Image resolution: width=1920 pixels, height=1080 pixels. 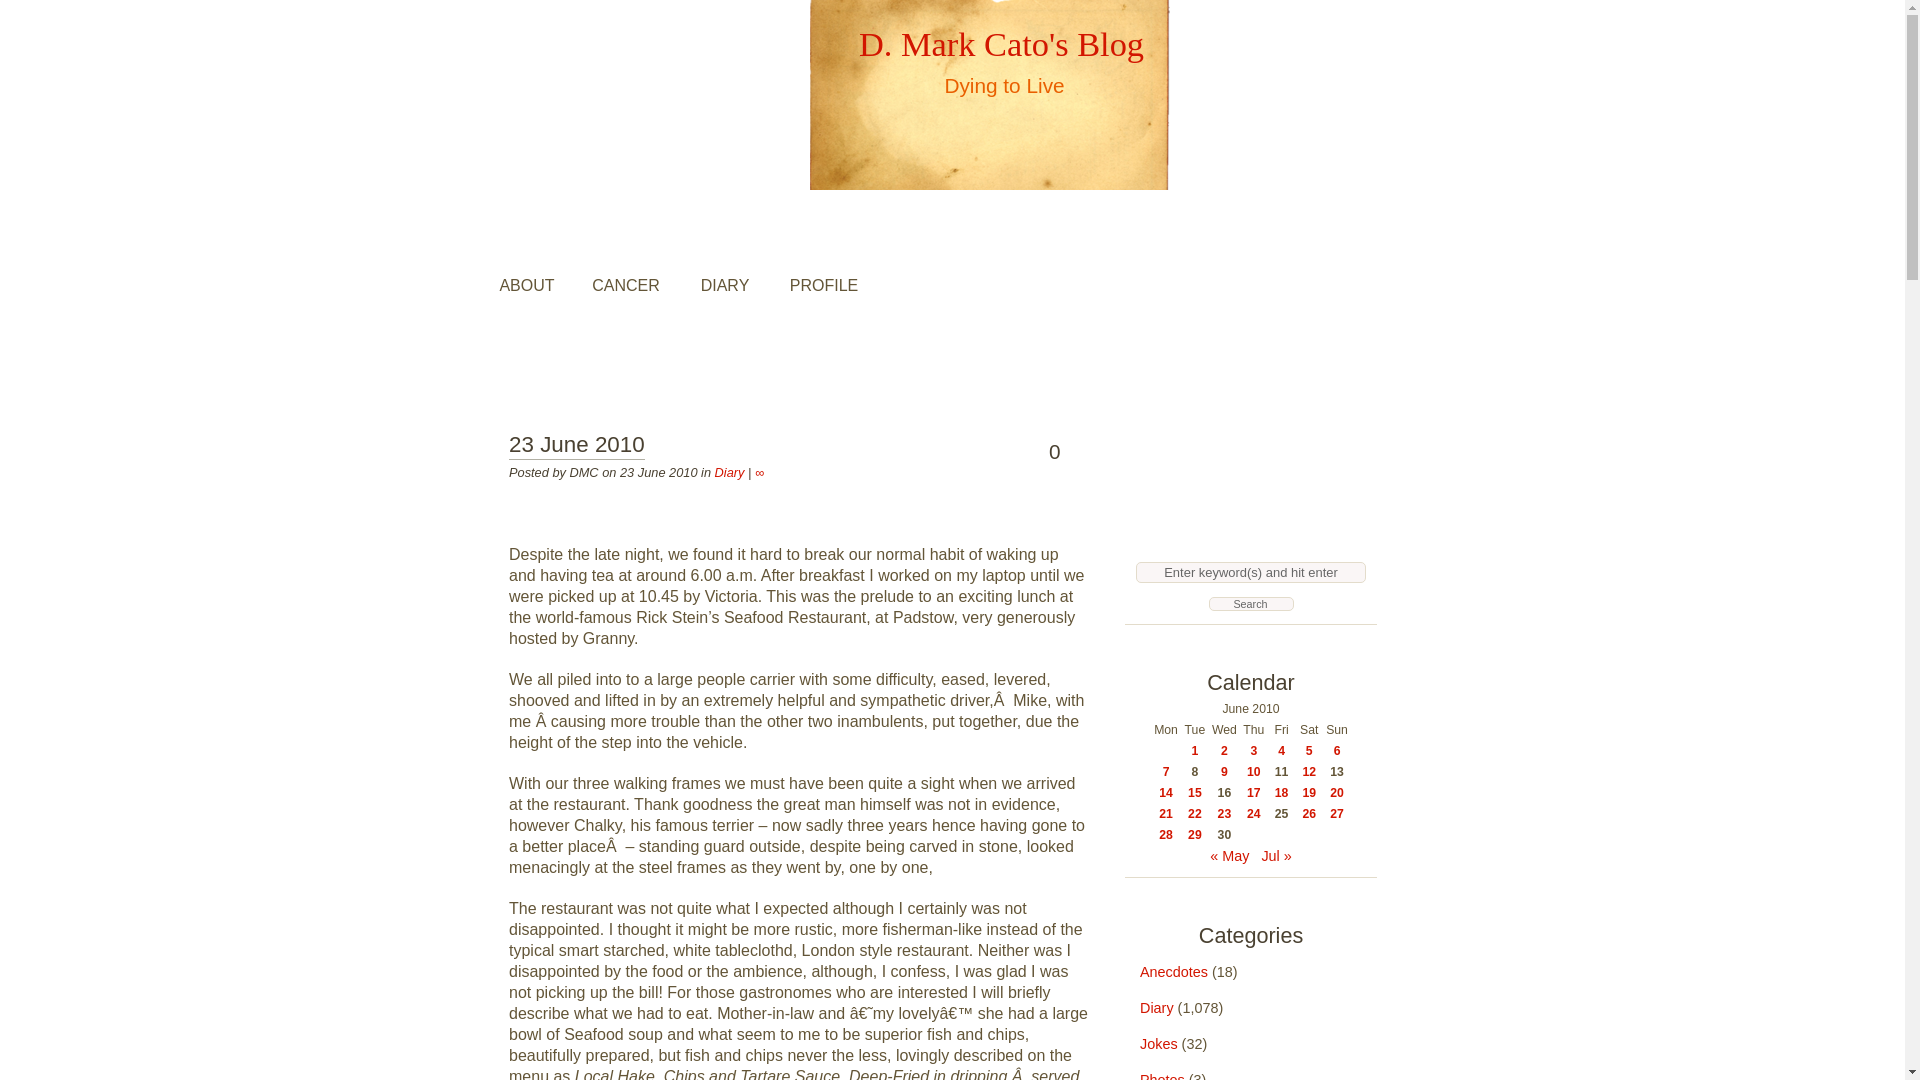 What do you see at coordinates (576, 446) in the screenshot?
I see `23 June 2010` at bounding box center [576, 446].